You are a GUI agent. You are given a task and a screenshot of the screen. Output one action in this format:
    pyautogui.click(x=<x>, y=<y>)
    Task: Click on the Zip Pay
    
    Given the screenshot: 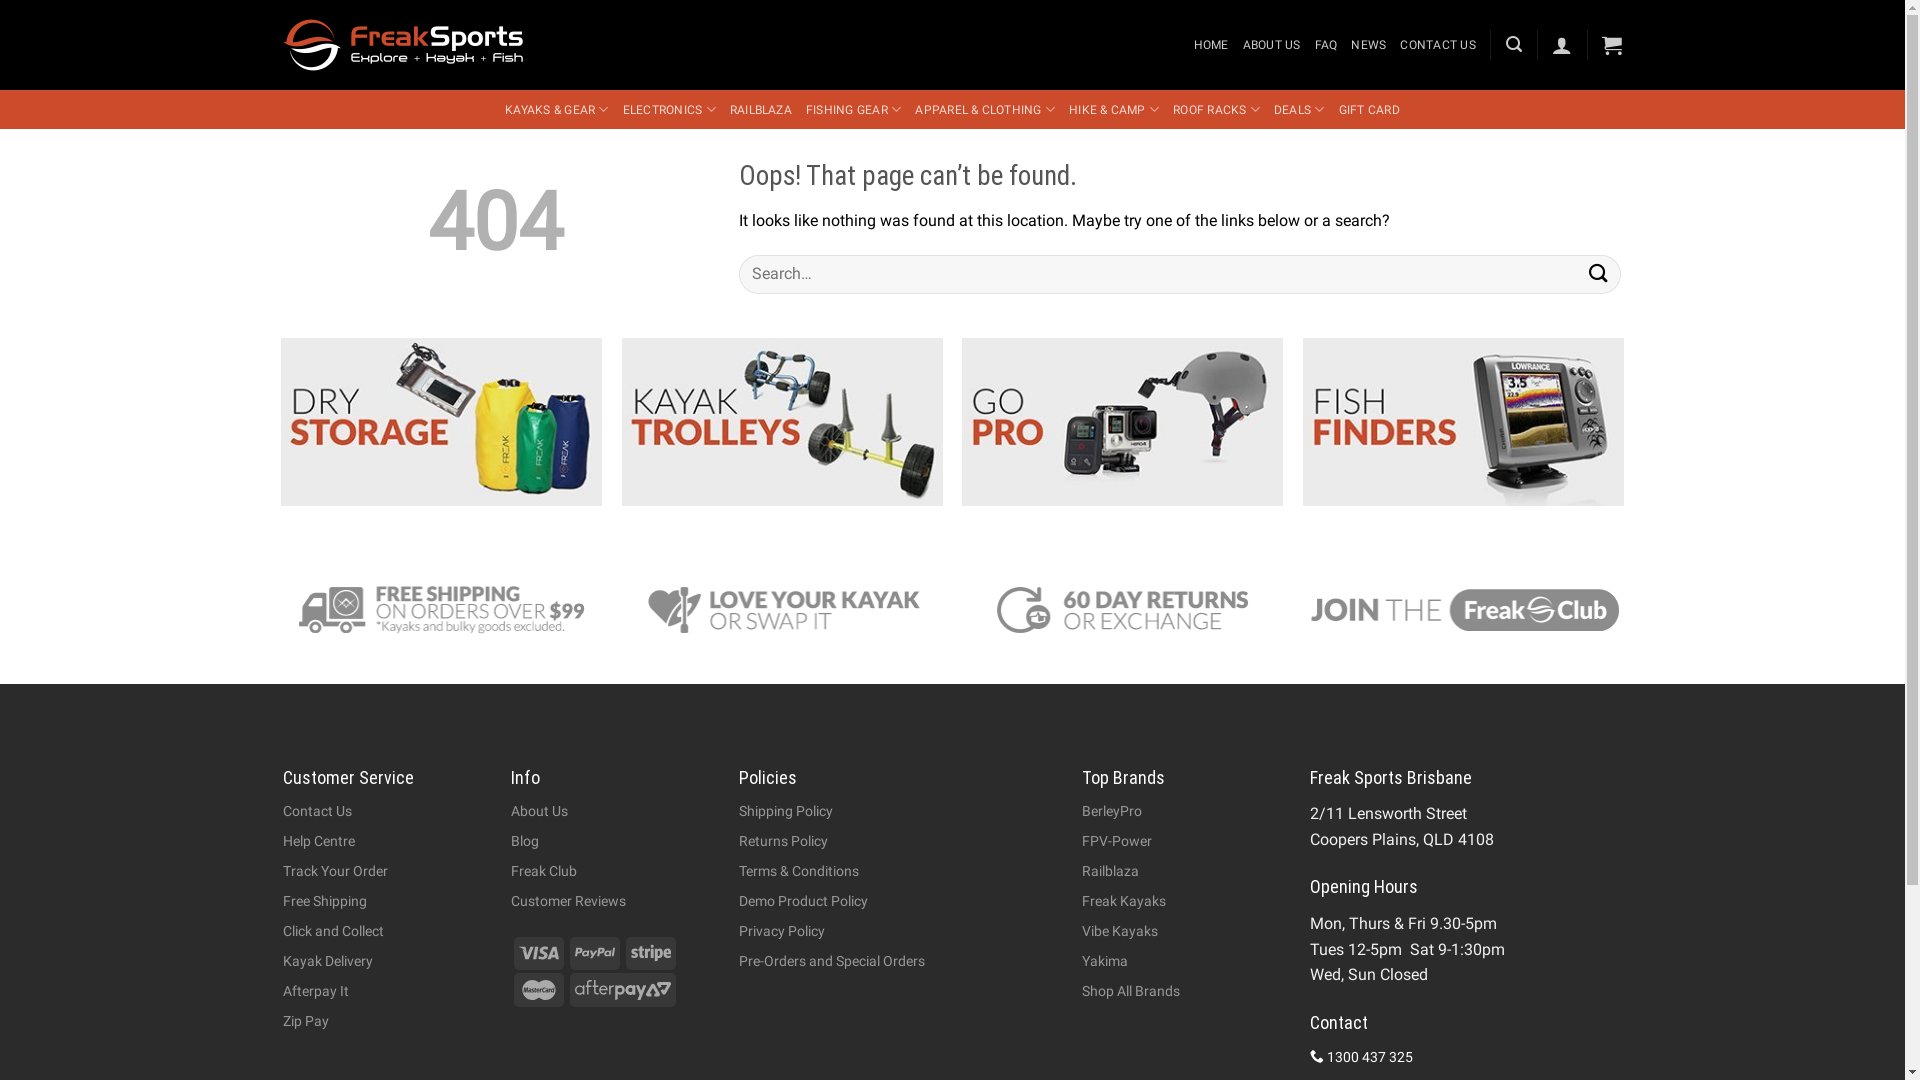 What is the action you would take?
    pyautogui.click(x=305, y=1021)
    